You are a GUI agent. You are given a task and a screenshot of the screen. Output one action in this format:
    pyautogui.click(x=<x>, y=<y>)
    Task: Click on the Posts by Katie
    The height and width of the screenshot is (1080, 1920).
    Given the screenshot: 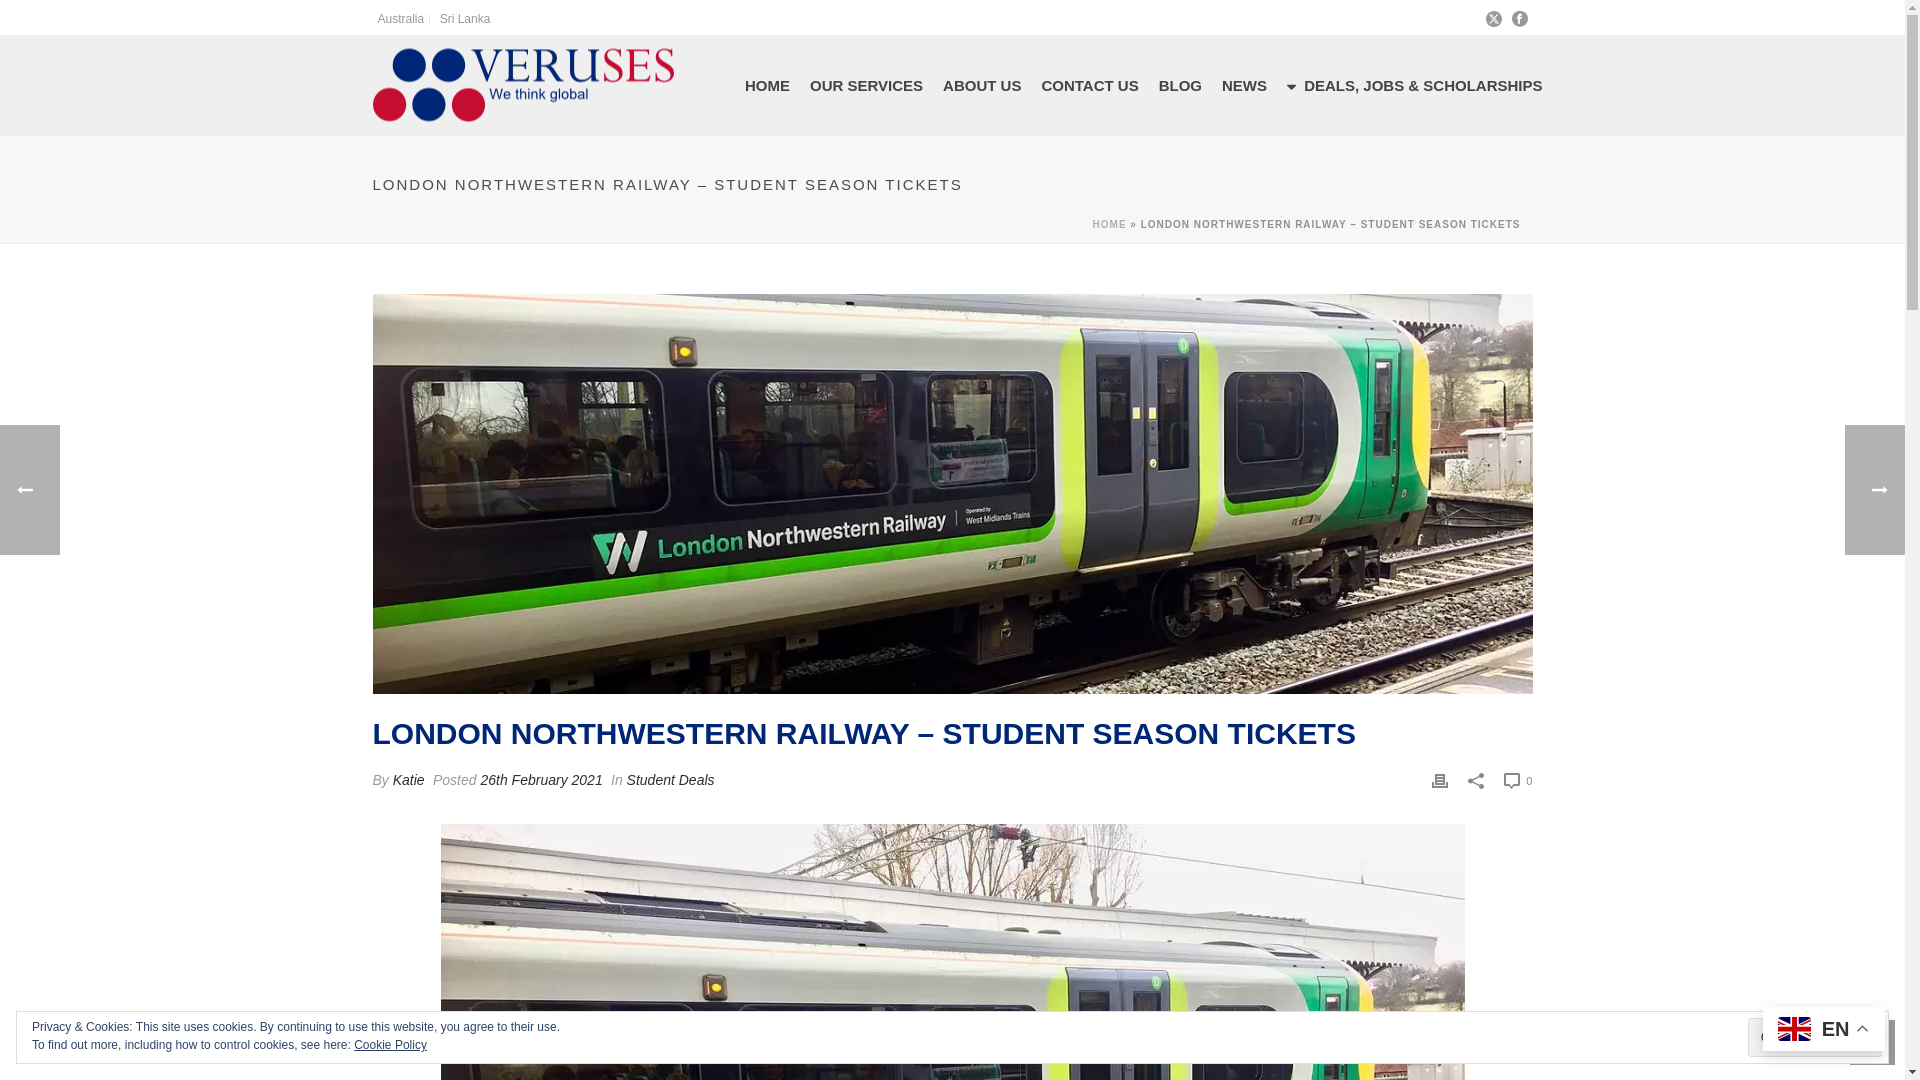 What is the action you would take?
    pyautogui.click(x=408, y=780)
    